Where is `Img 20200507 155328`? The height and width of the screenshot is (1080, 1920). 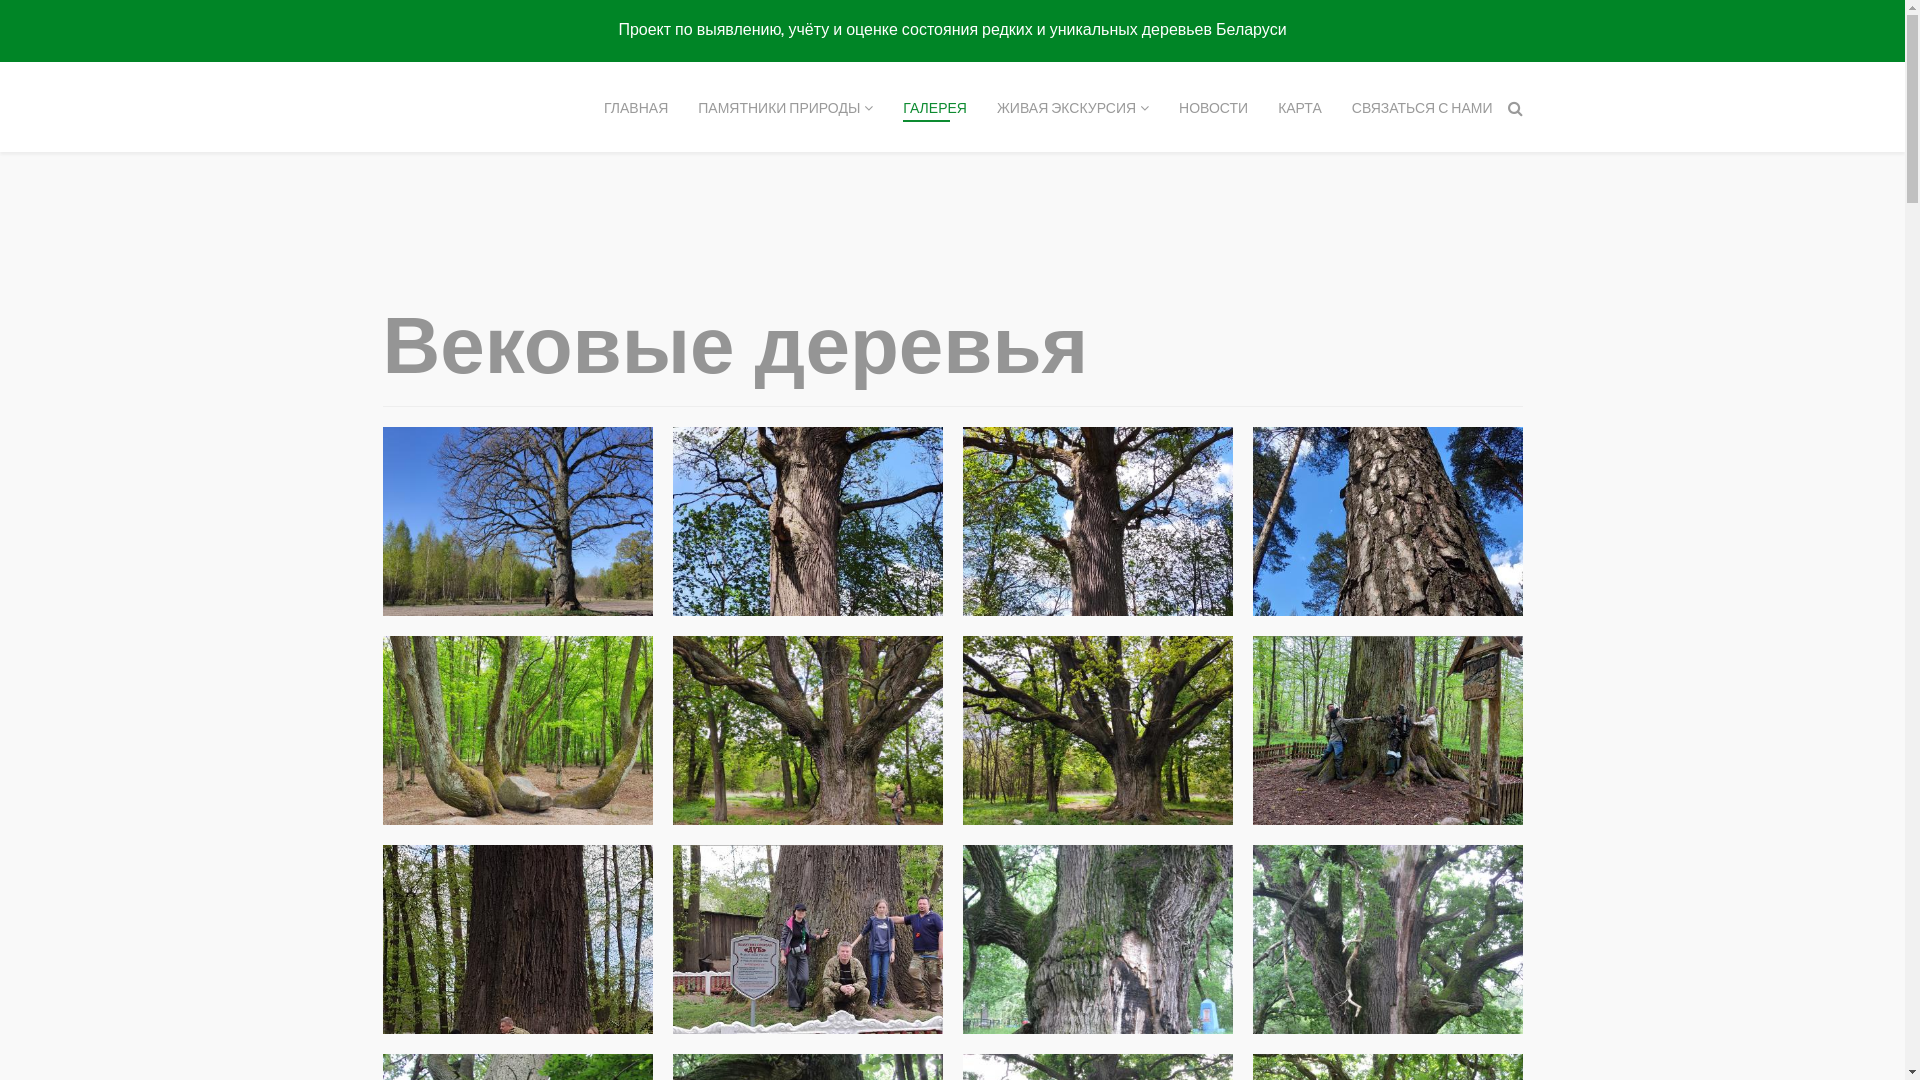 Img 20200507 155328 is located at coordinates (807, 522).